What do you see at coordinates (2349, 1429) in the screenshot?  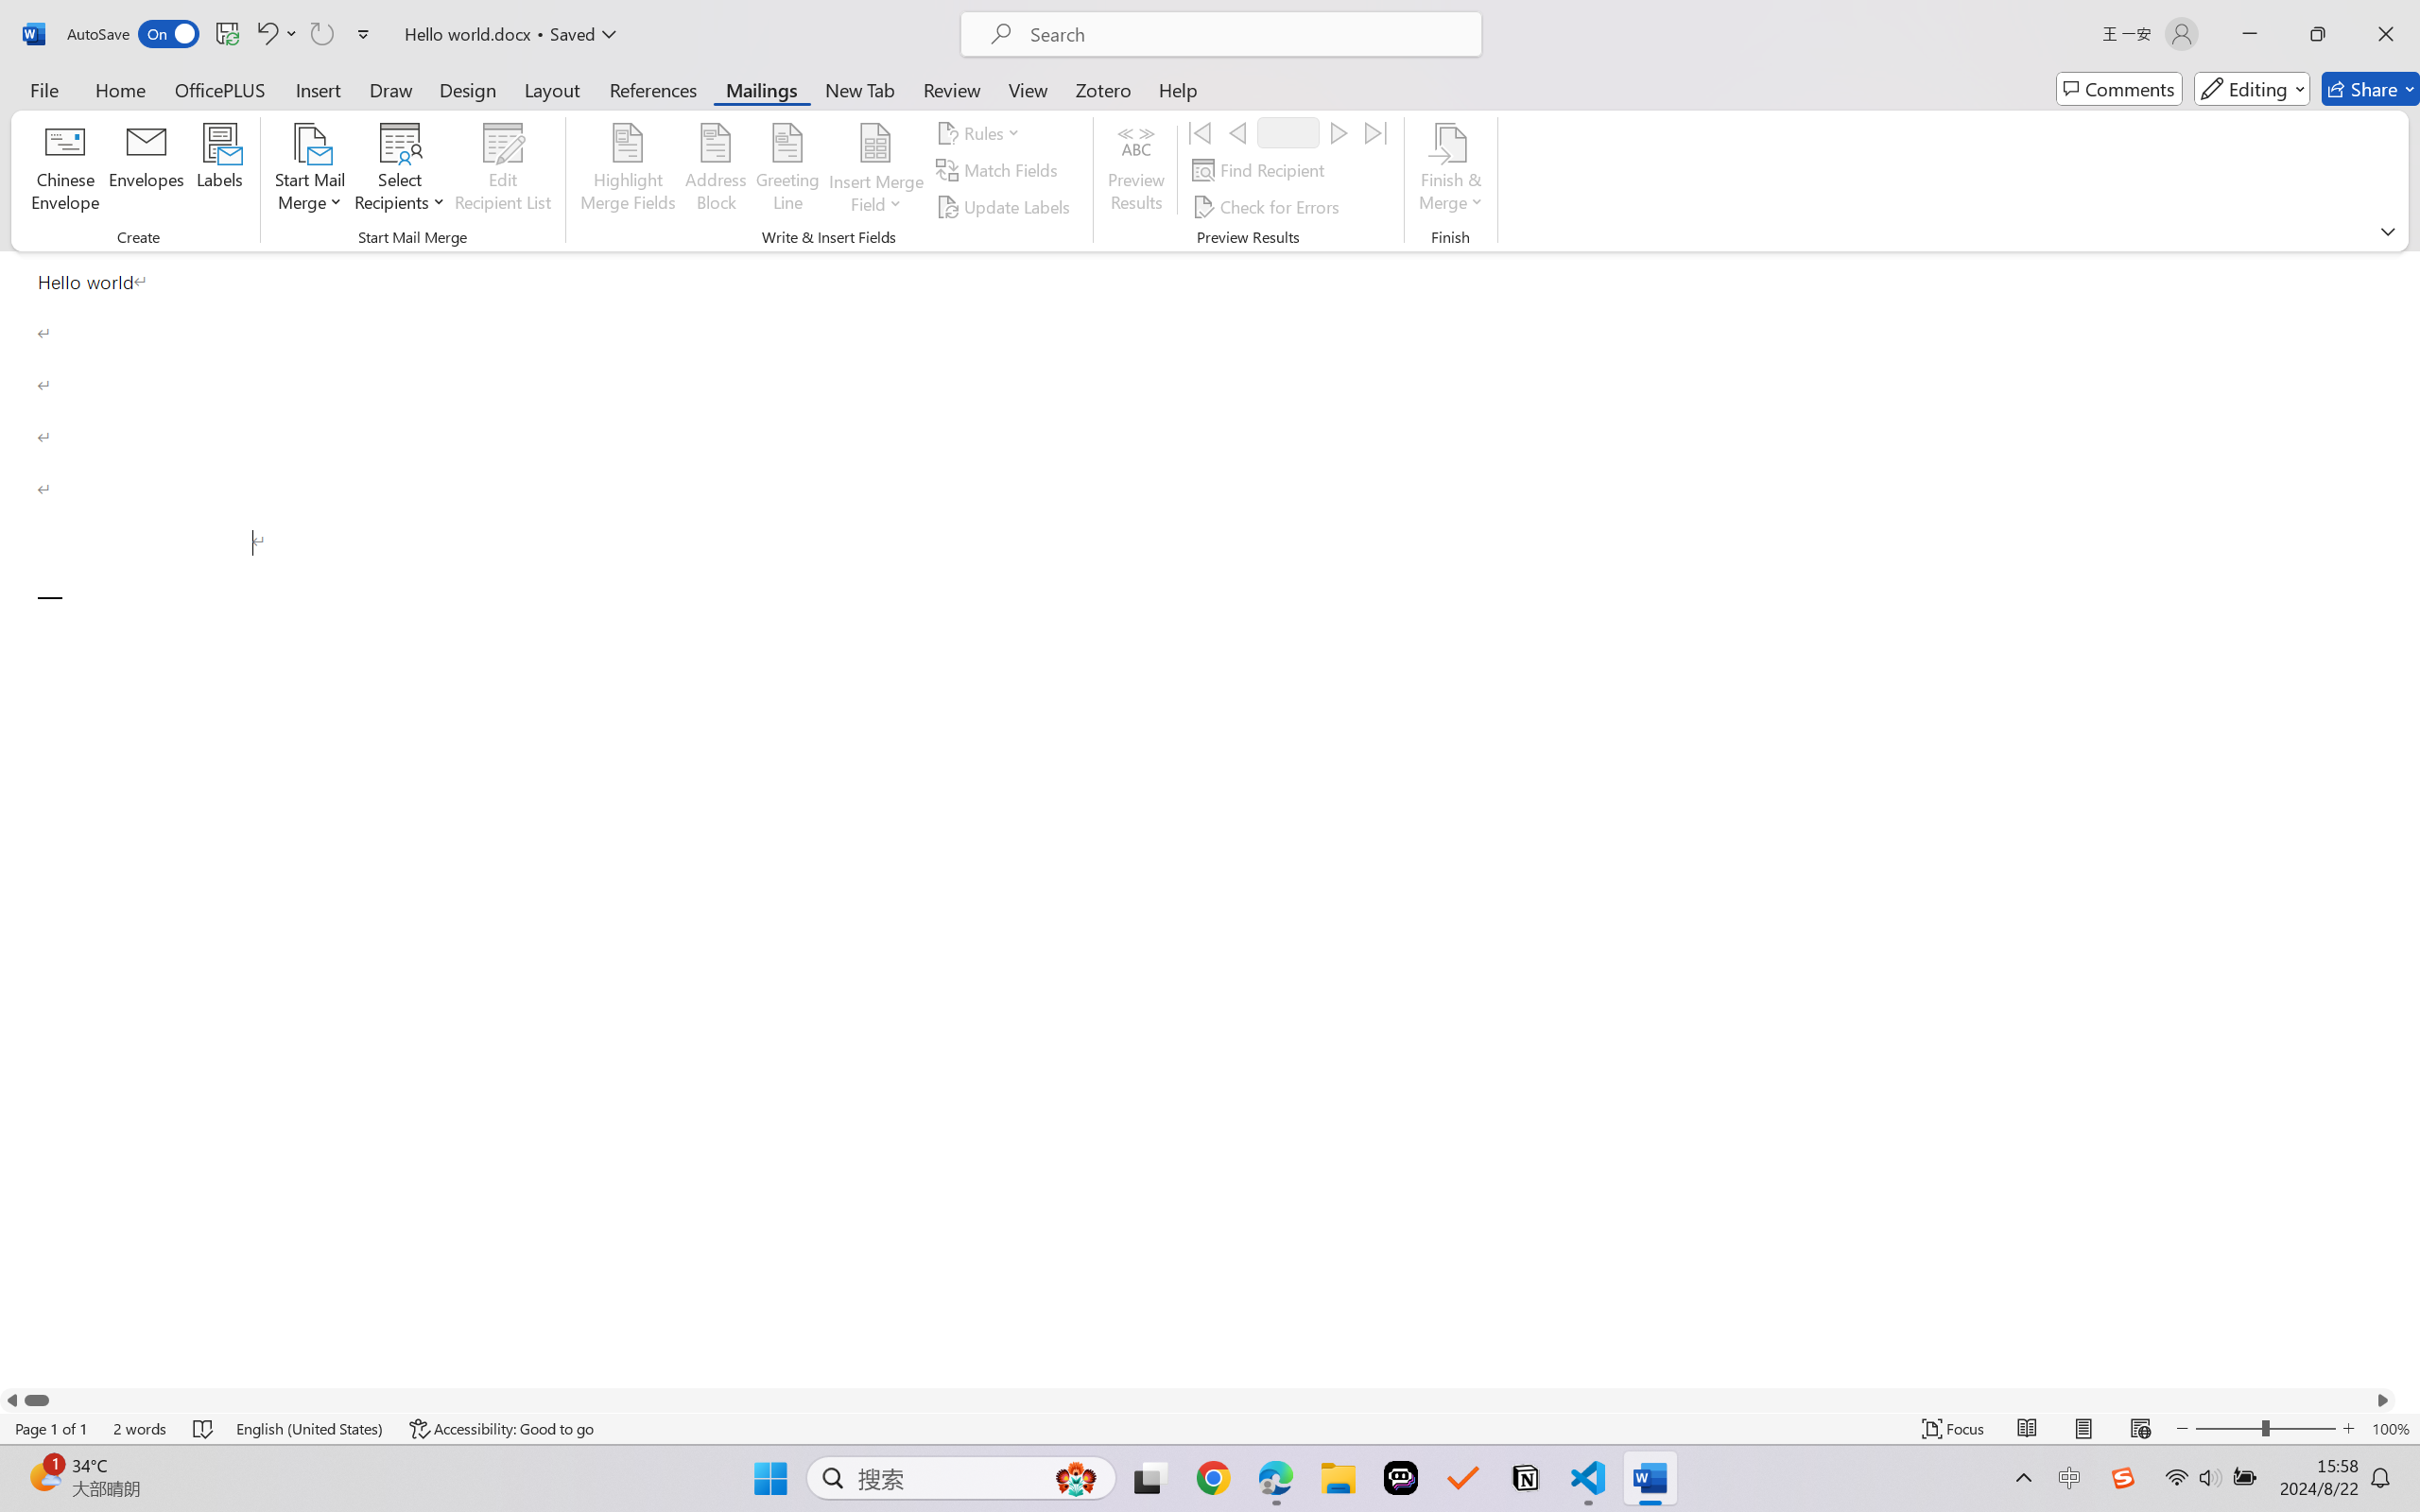 I see `Zoom In` at bounding box center [2349, 1429].